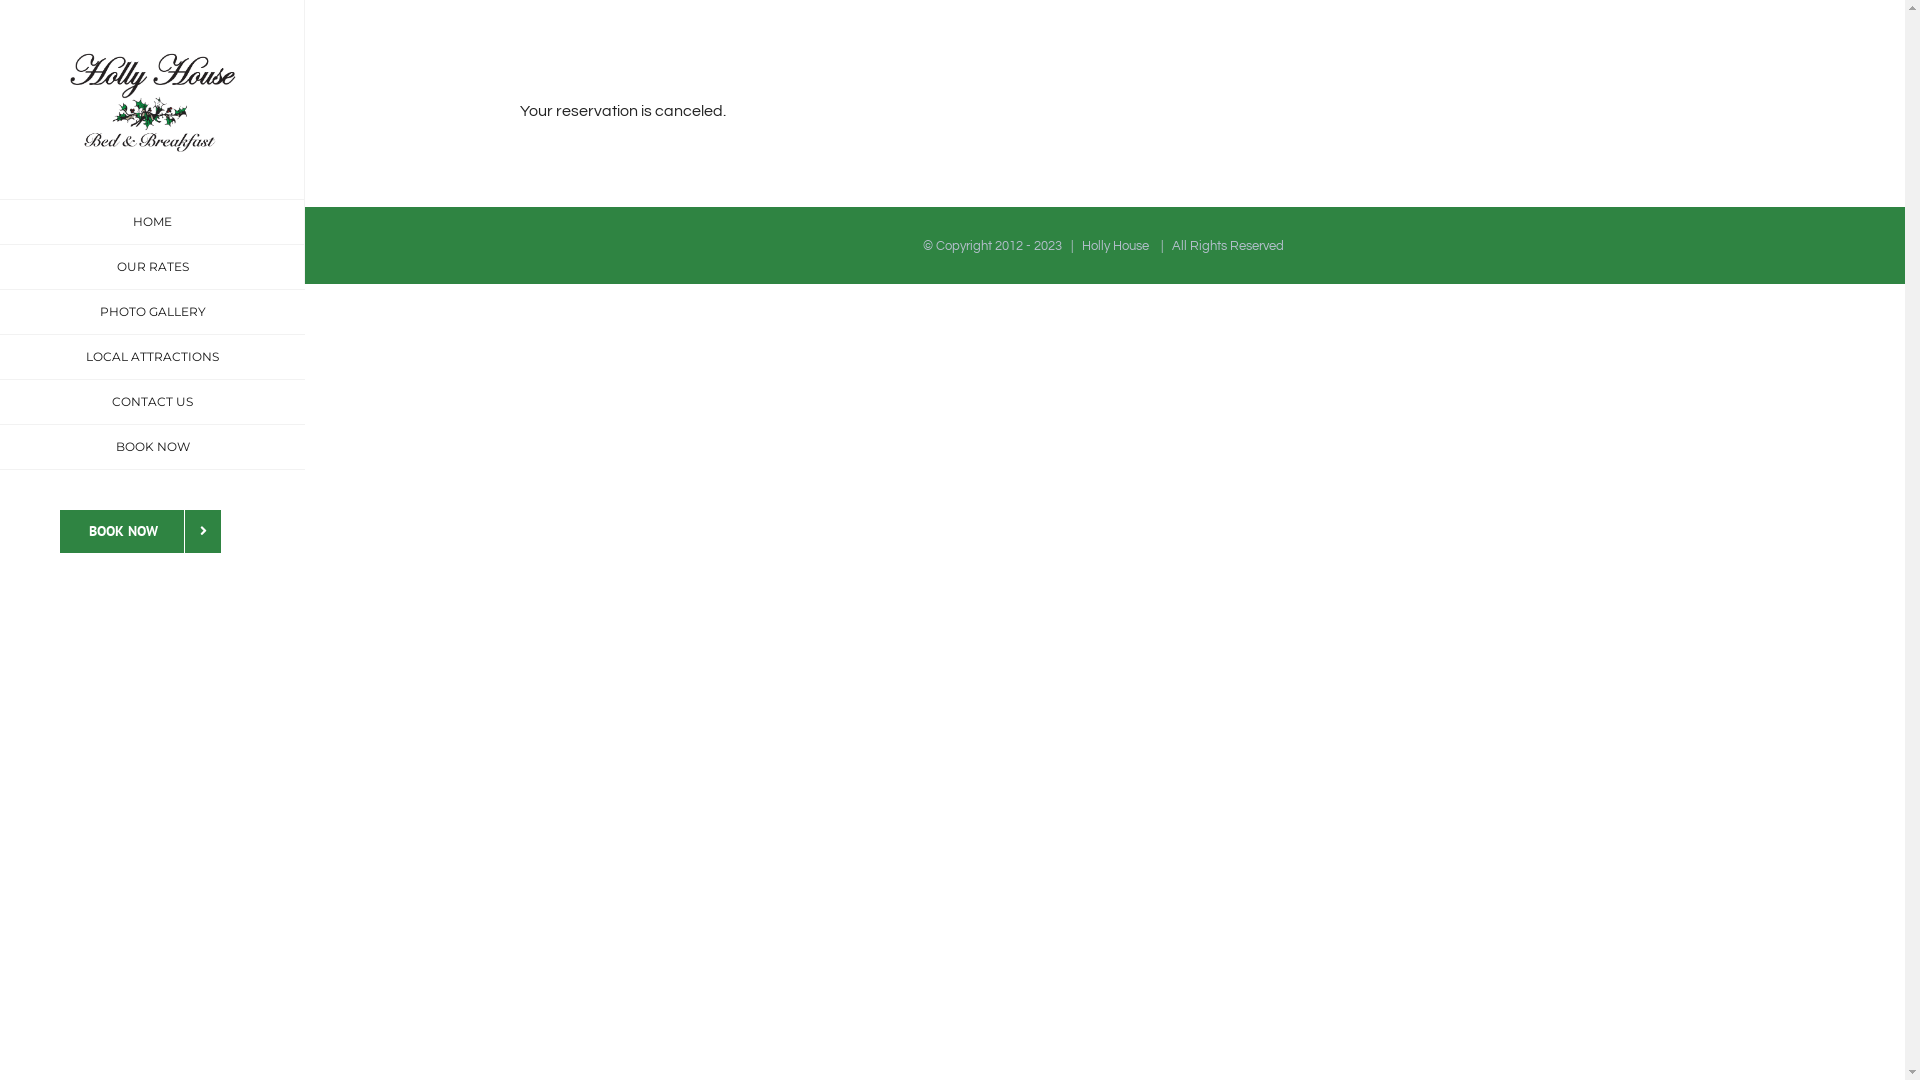 The height and width of the screenshot is (1080, 1920). What do you see at coordinates (152, 448) in the screenshot?
I see `BOOK NOW` at bounding box center [152, 448].